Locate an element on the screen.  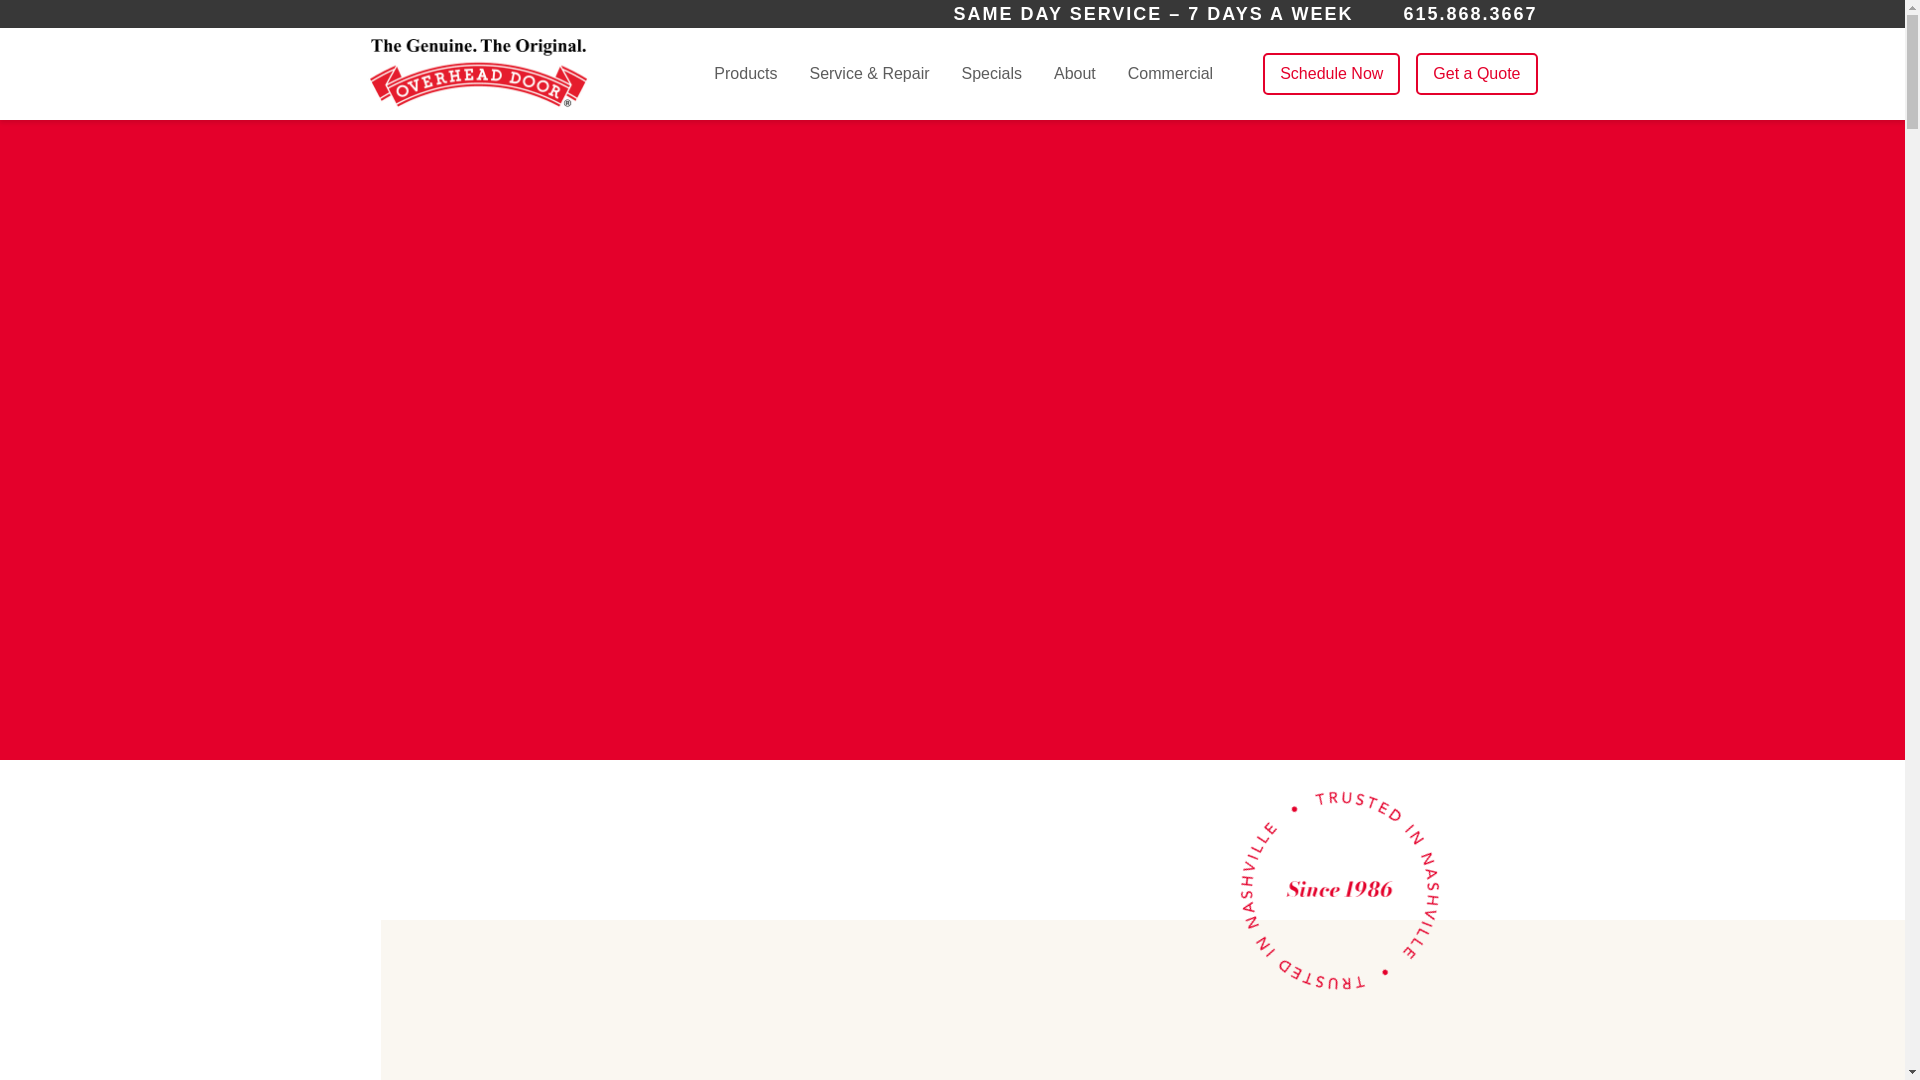
Commercial is located at coordinates (1170, 73).